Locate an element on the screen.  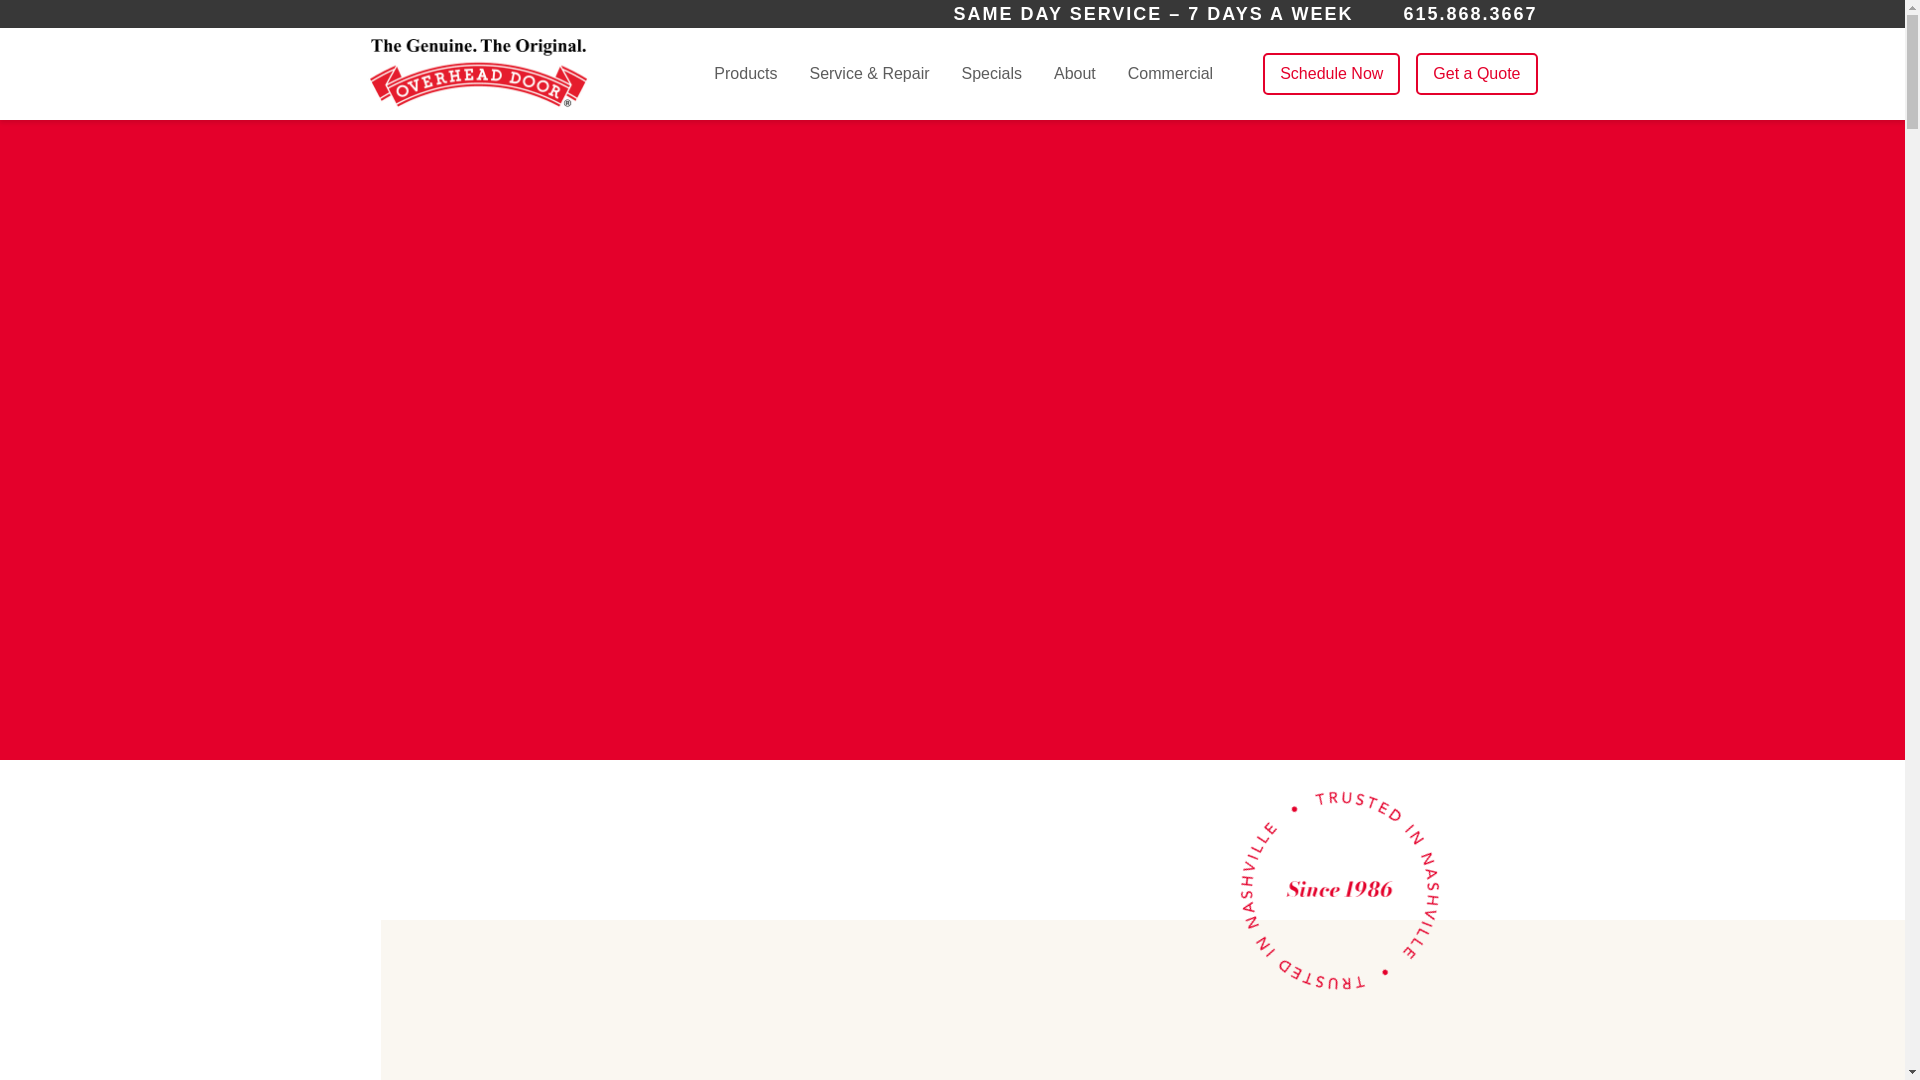
Commercial is located at coordinates (1170, 73).